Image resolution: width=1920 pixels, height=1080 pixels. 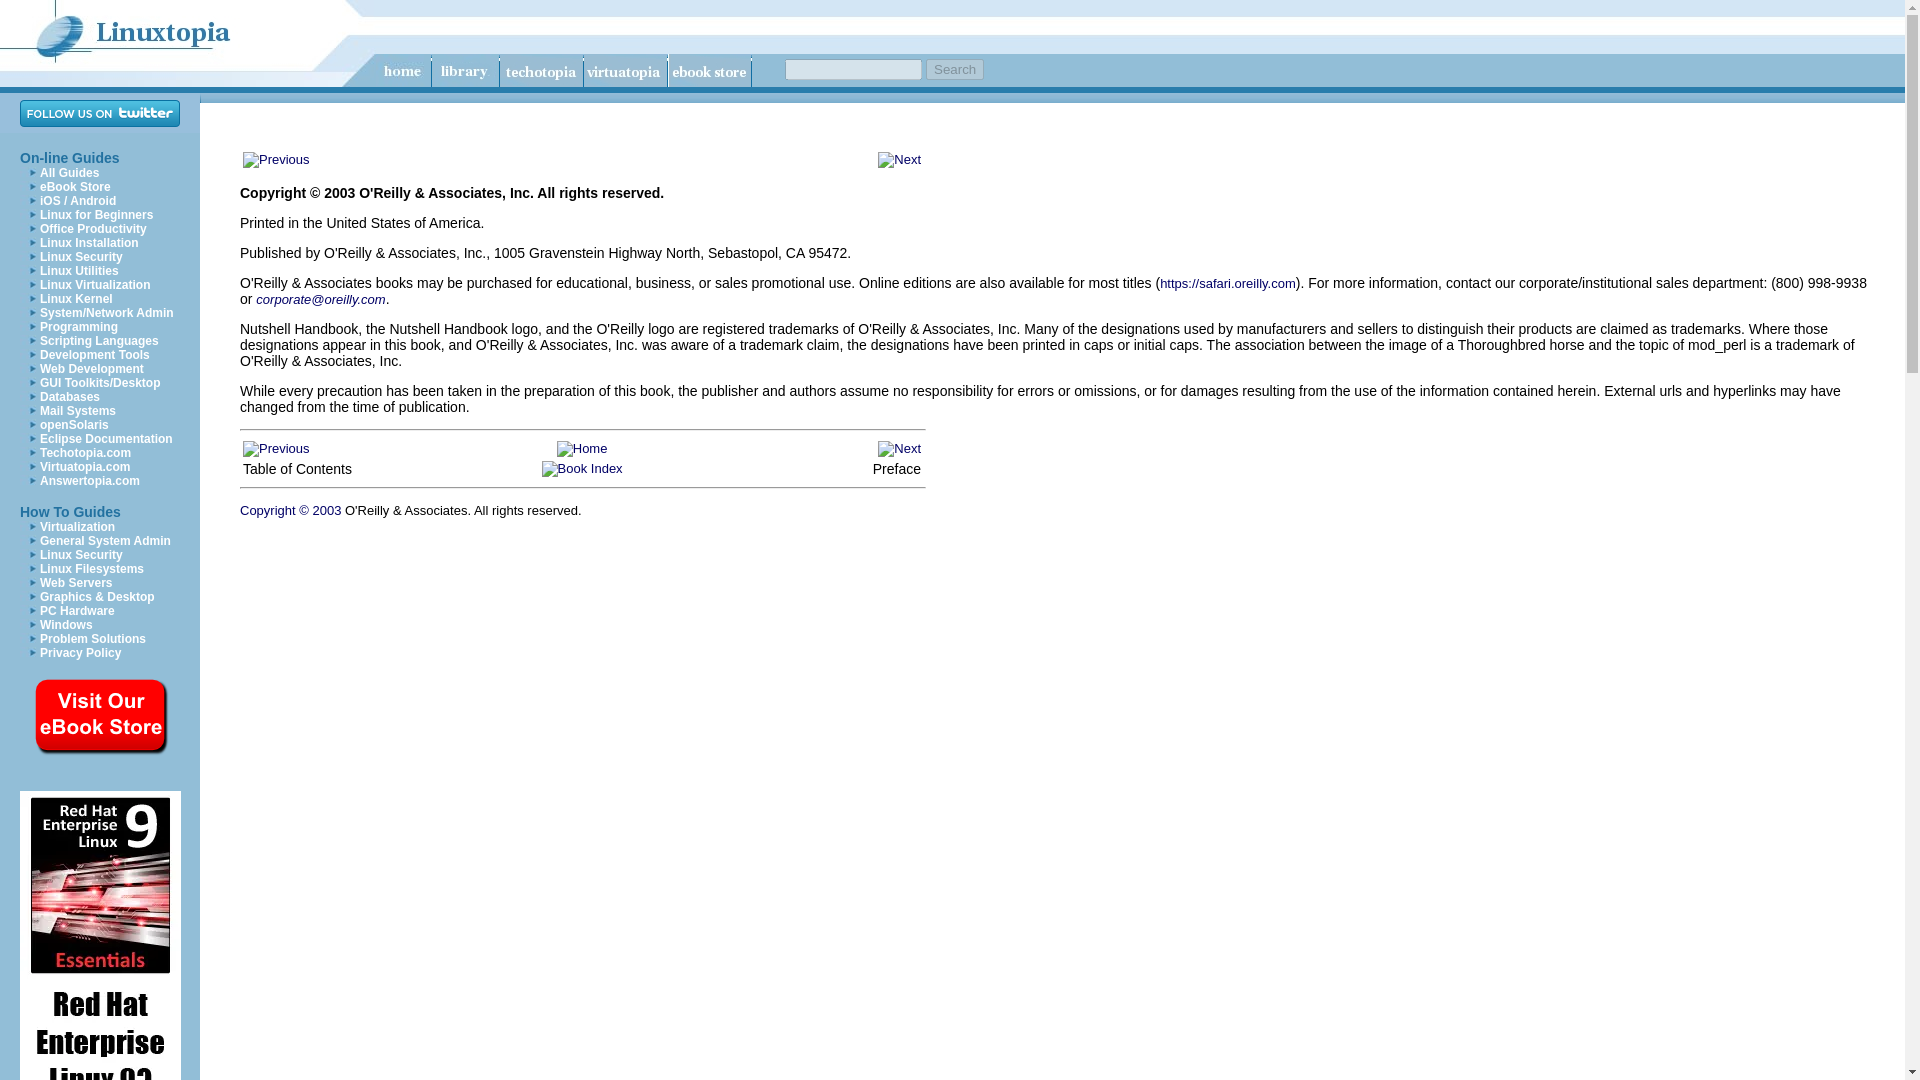 I want to click on Linux for Beginners, so click(x=96, y=215).